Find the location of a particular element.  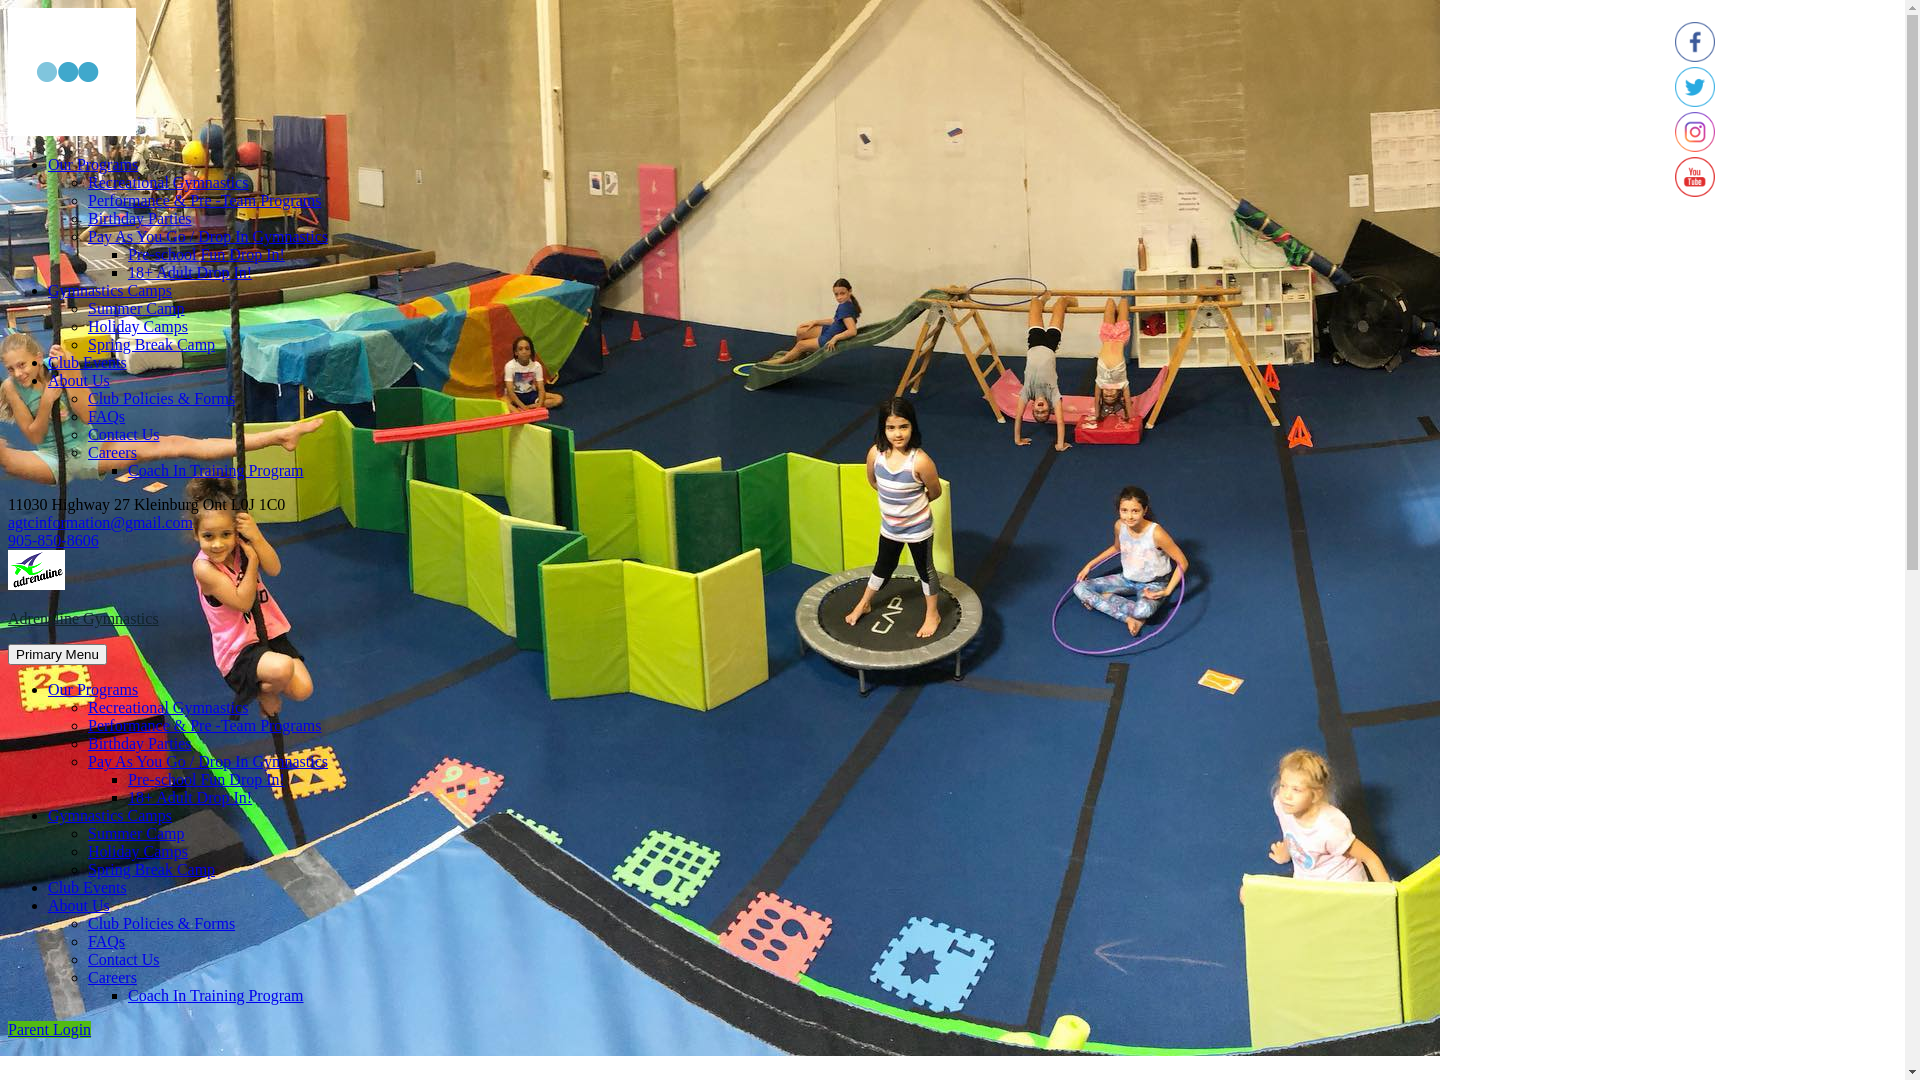

About Us is located at coordinates (79, 380).